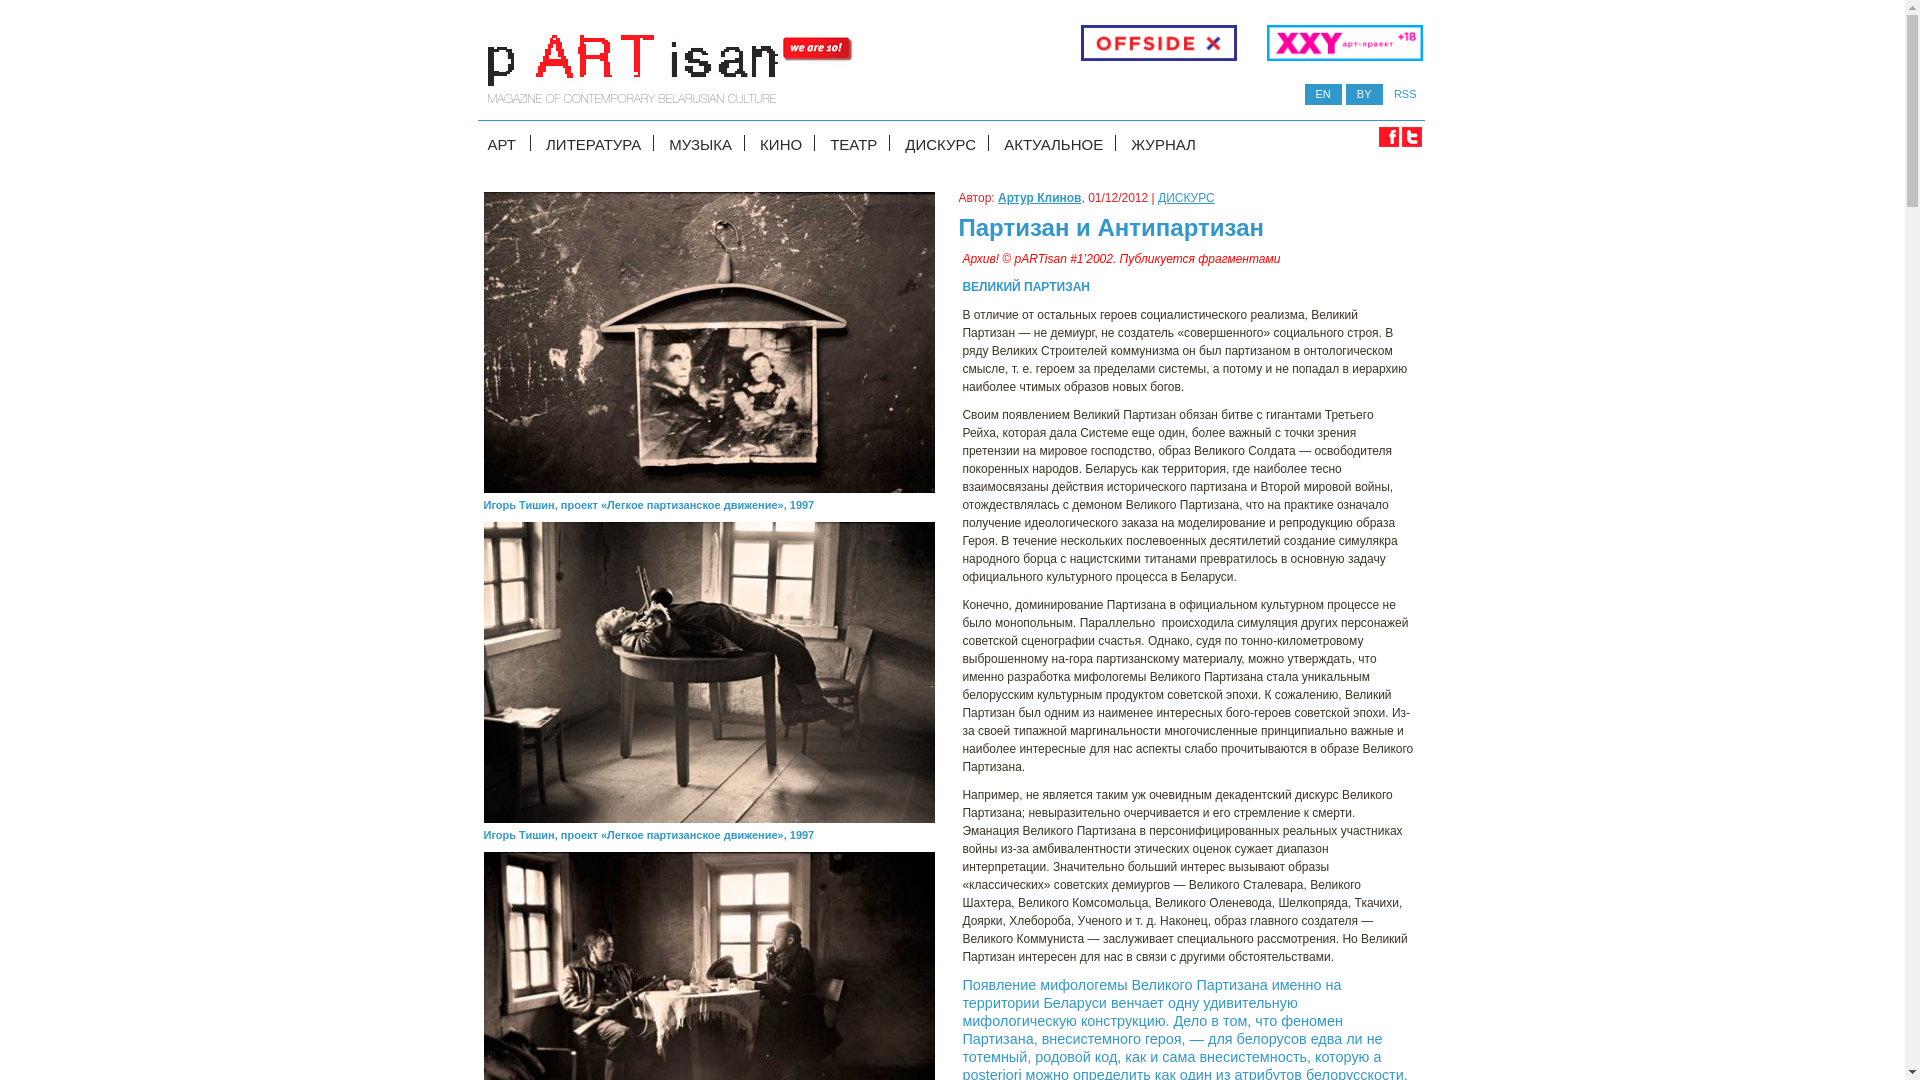 This screenshot has height=1080, width=1920. What do you see at coordinates (1406, 94) in the screenshot?
I see `RSS` at bounding box center [1406, 94].